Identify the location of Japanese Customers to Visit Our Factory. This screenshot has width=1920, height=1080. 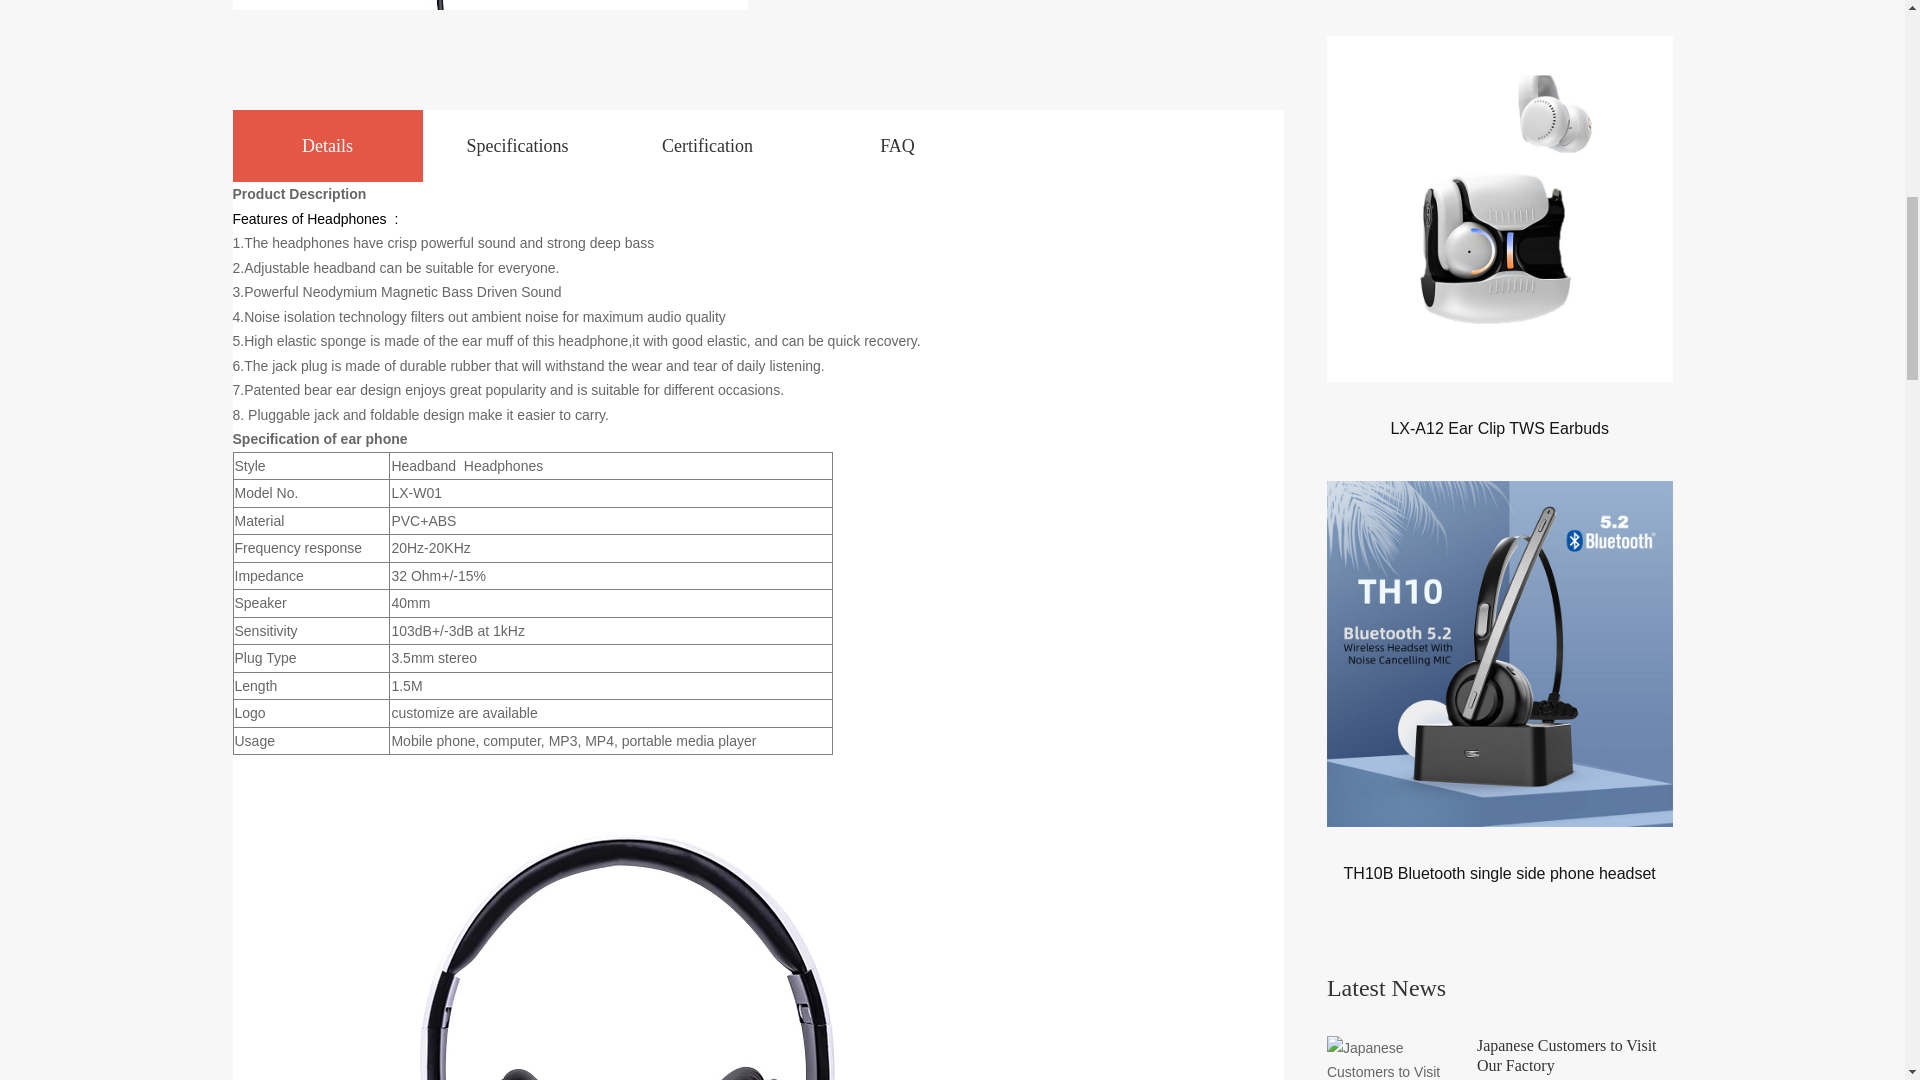
(1574, 1056).